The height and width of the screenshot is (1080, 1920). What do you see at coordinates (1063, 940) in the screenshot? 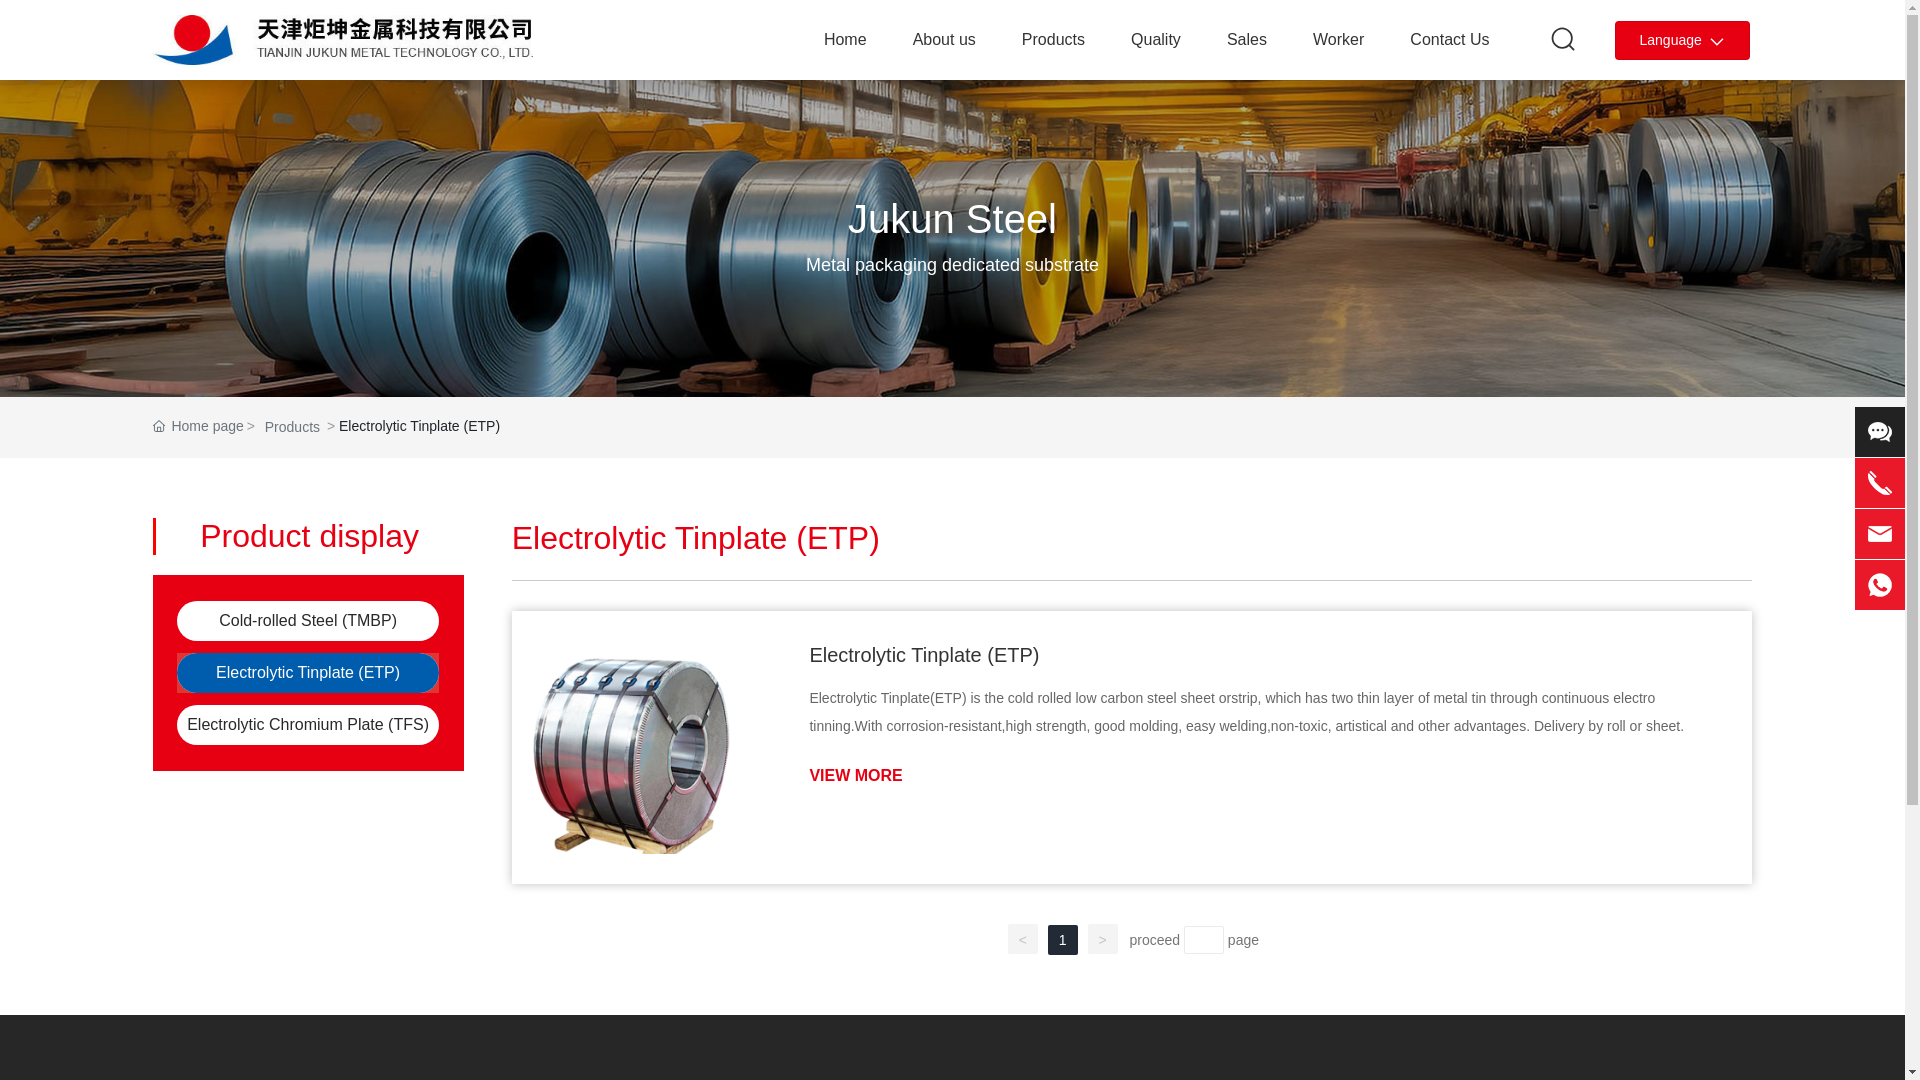
I see `1` at bounding box center [1063, 940].